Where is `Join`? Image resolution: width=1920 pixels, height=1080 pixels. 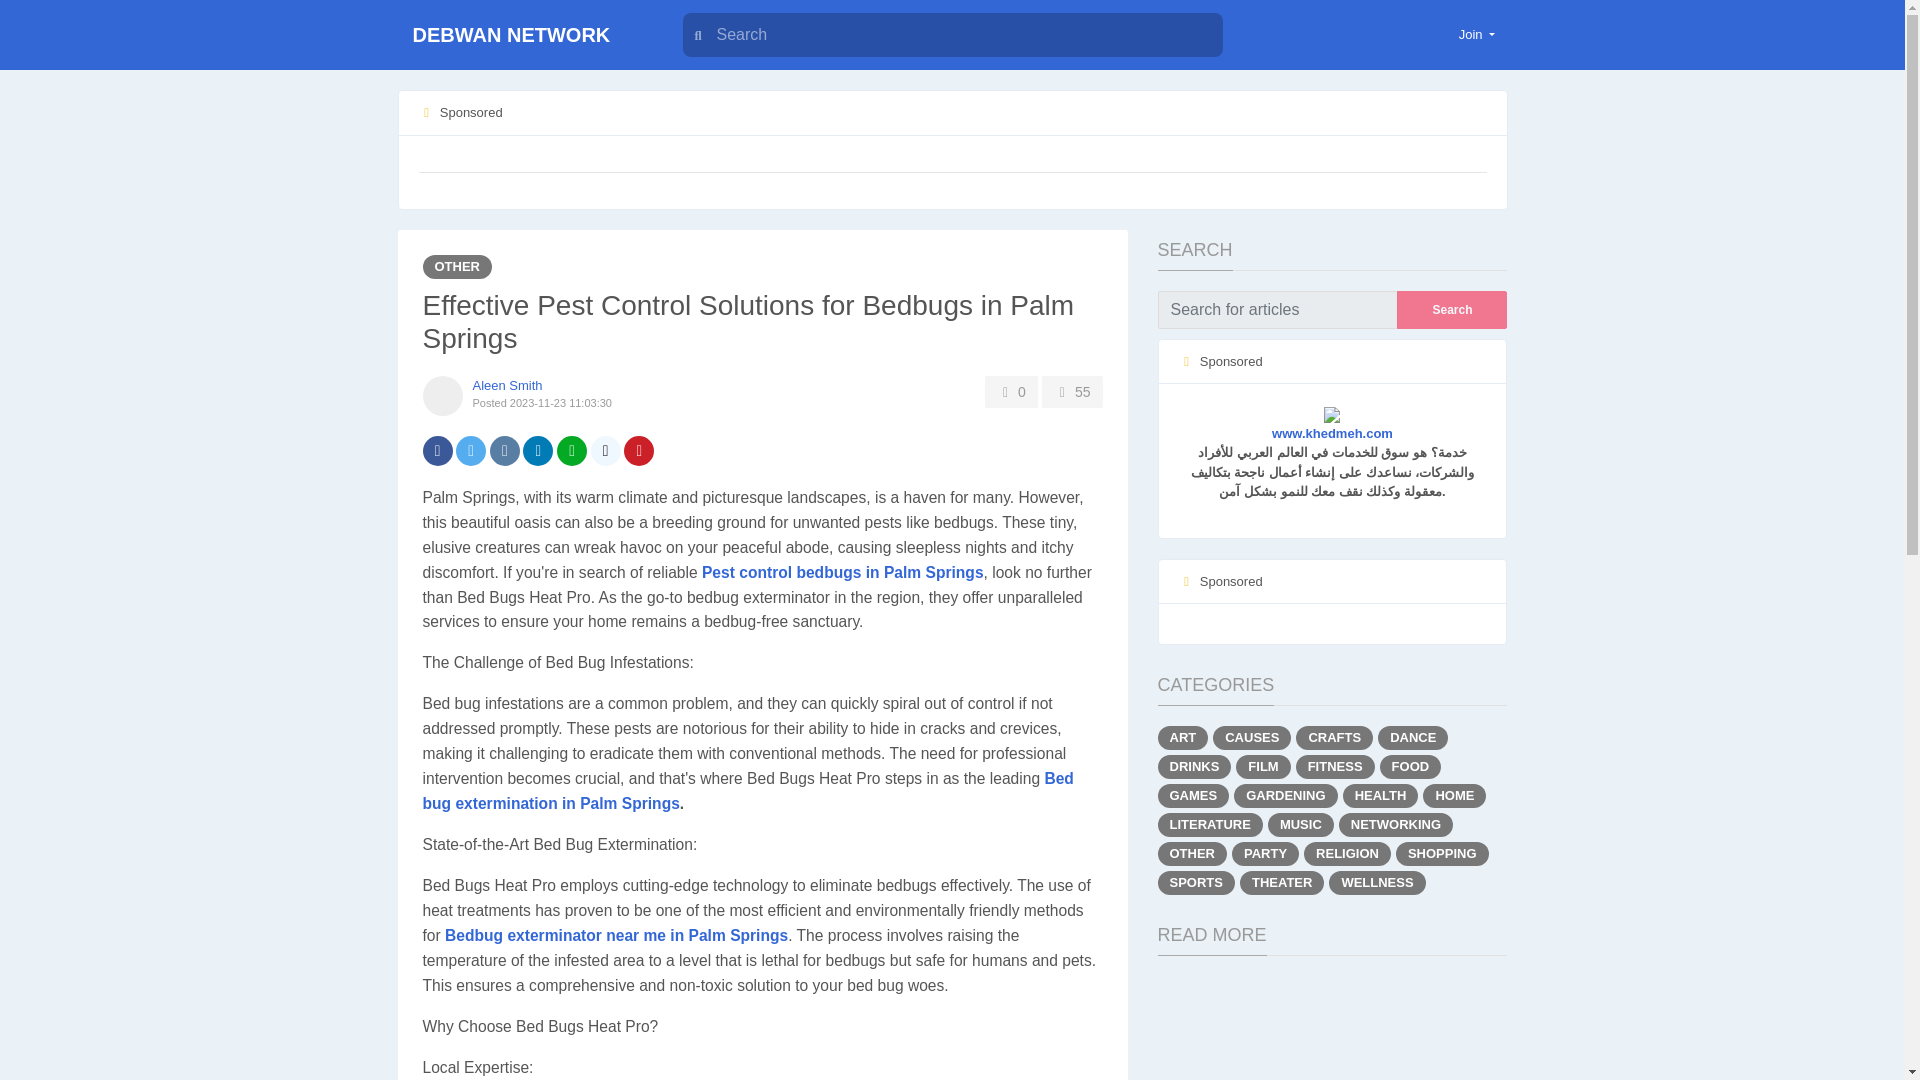 Join is located at coordinates (1477, 34).